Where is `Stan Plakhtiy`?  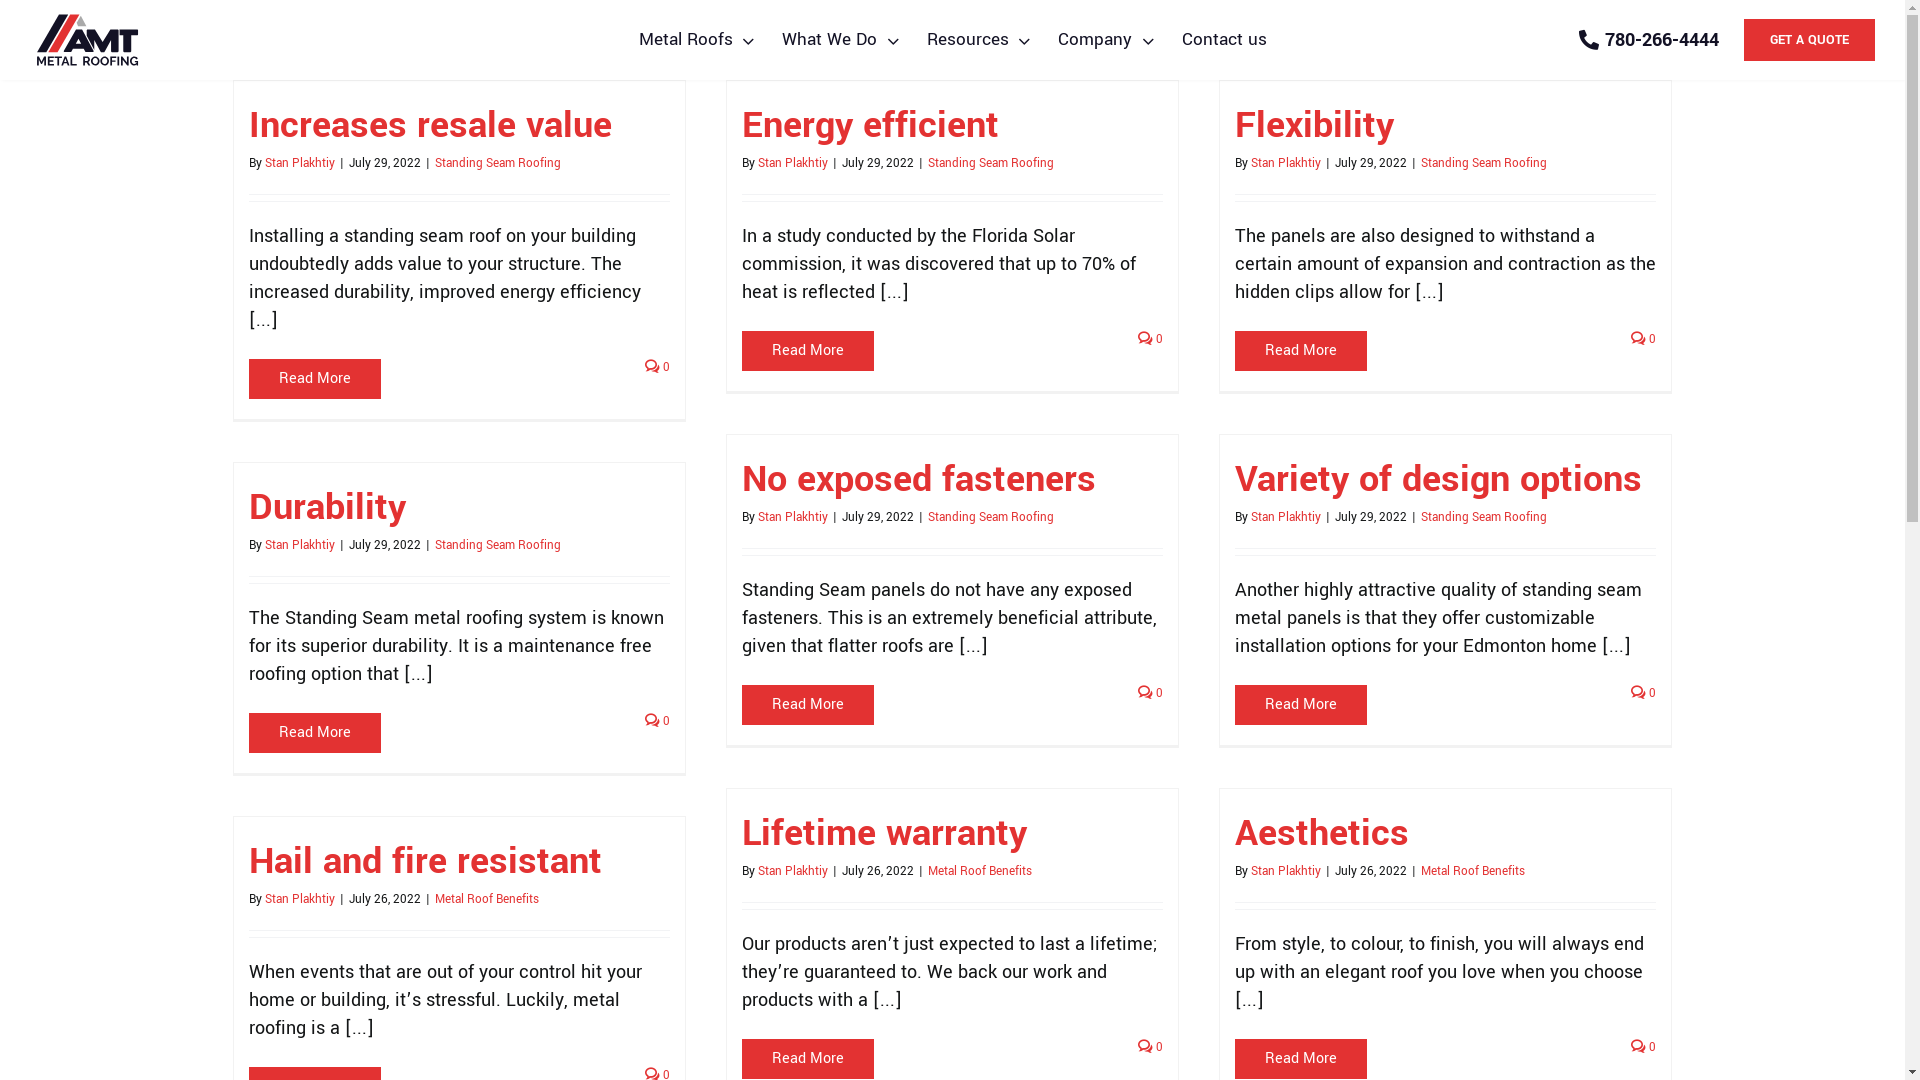 Stan Plakhtiy is located at coordinates (793, 164).